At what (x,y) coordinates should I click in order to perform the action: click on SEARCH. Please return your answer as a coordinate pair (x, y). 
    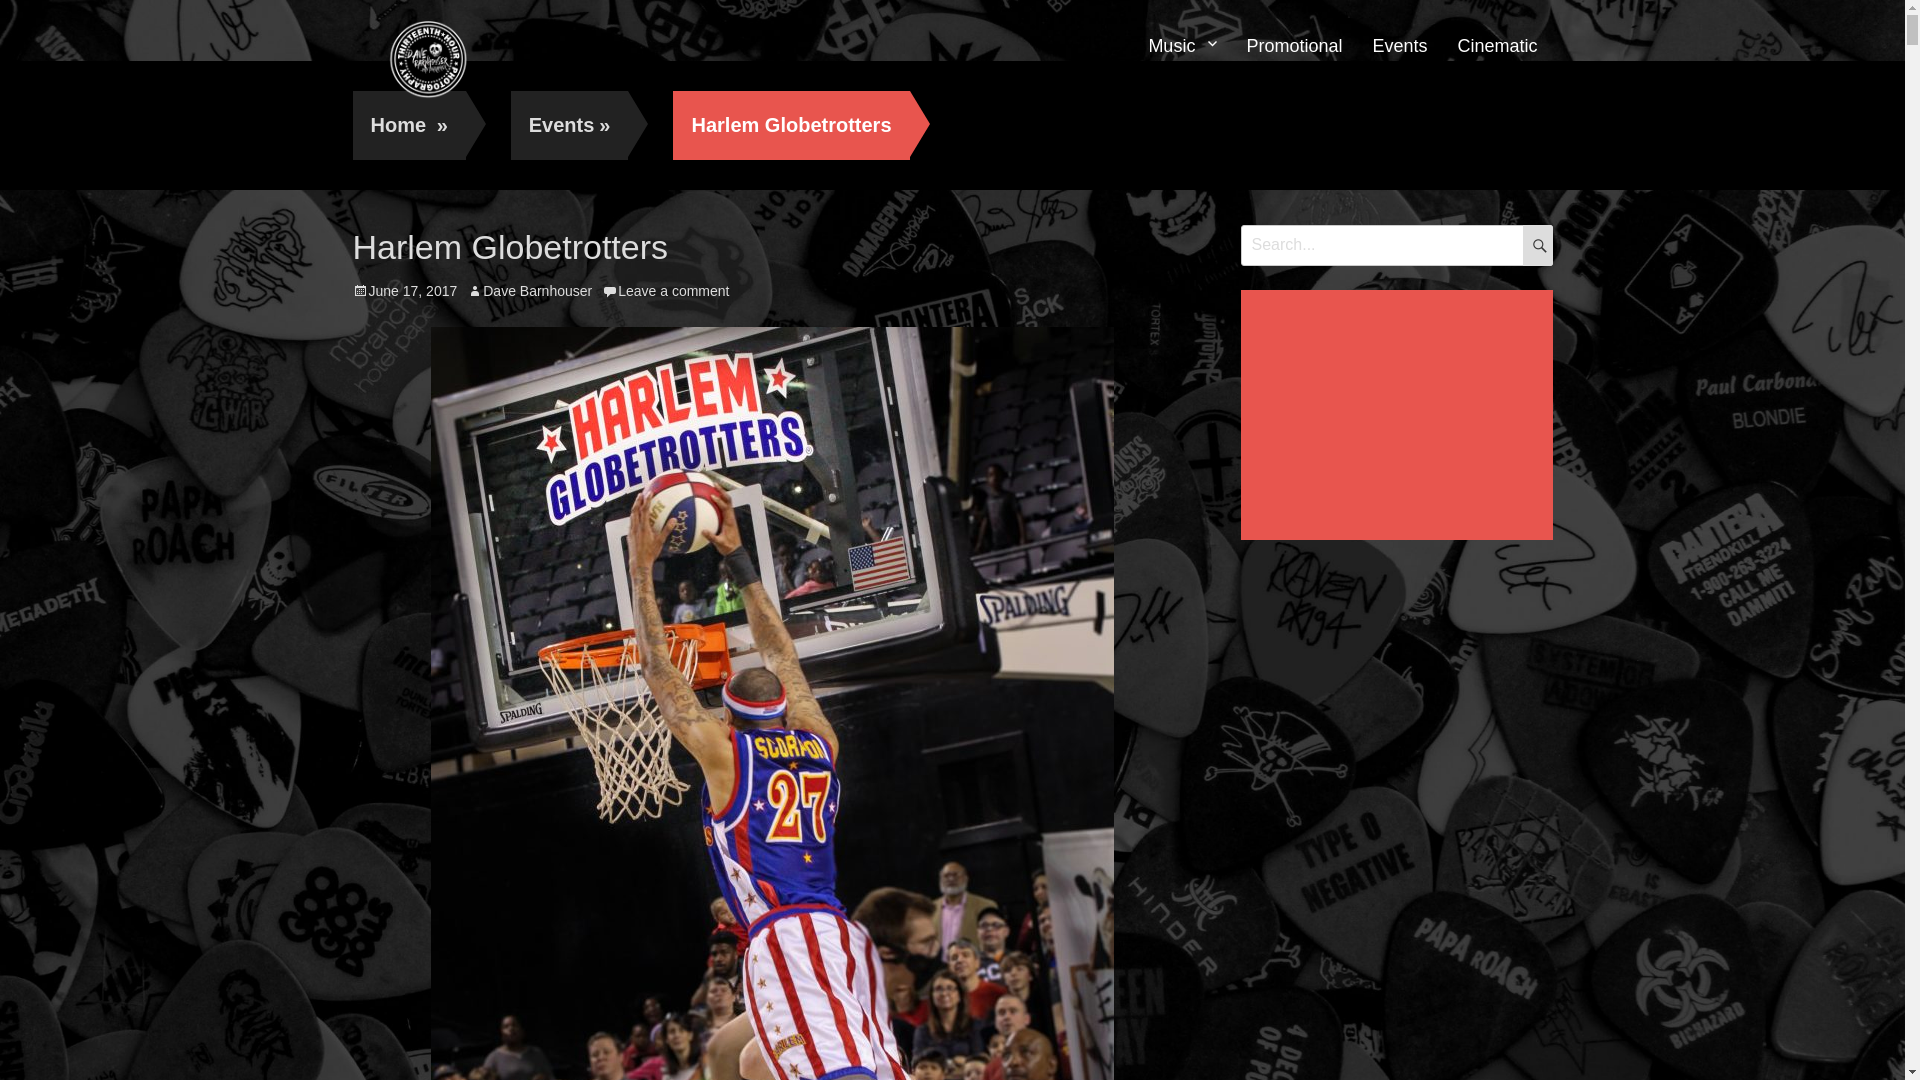
    Looking at the image, I should click on (1537, 245).